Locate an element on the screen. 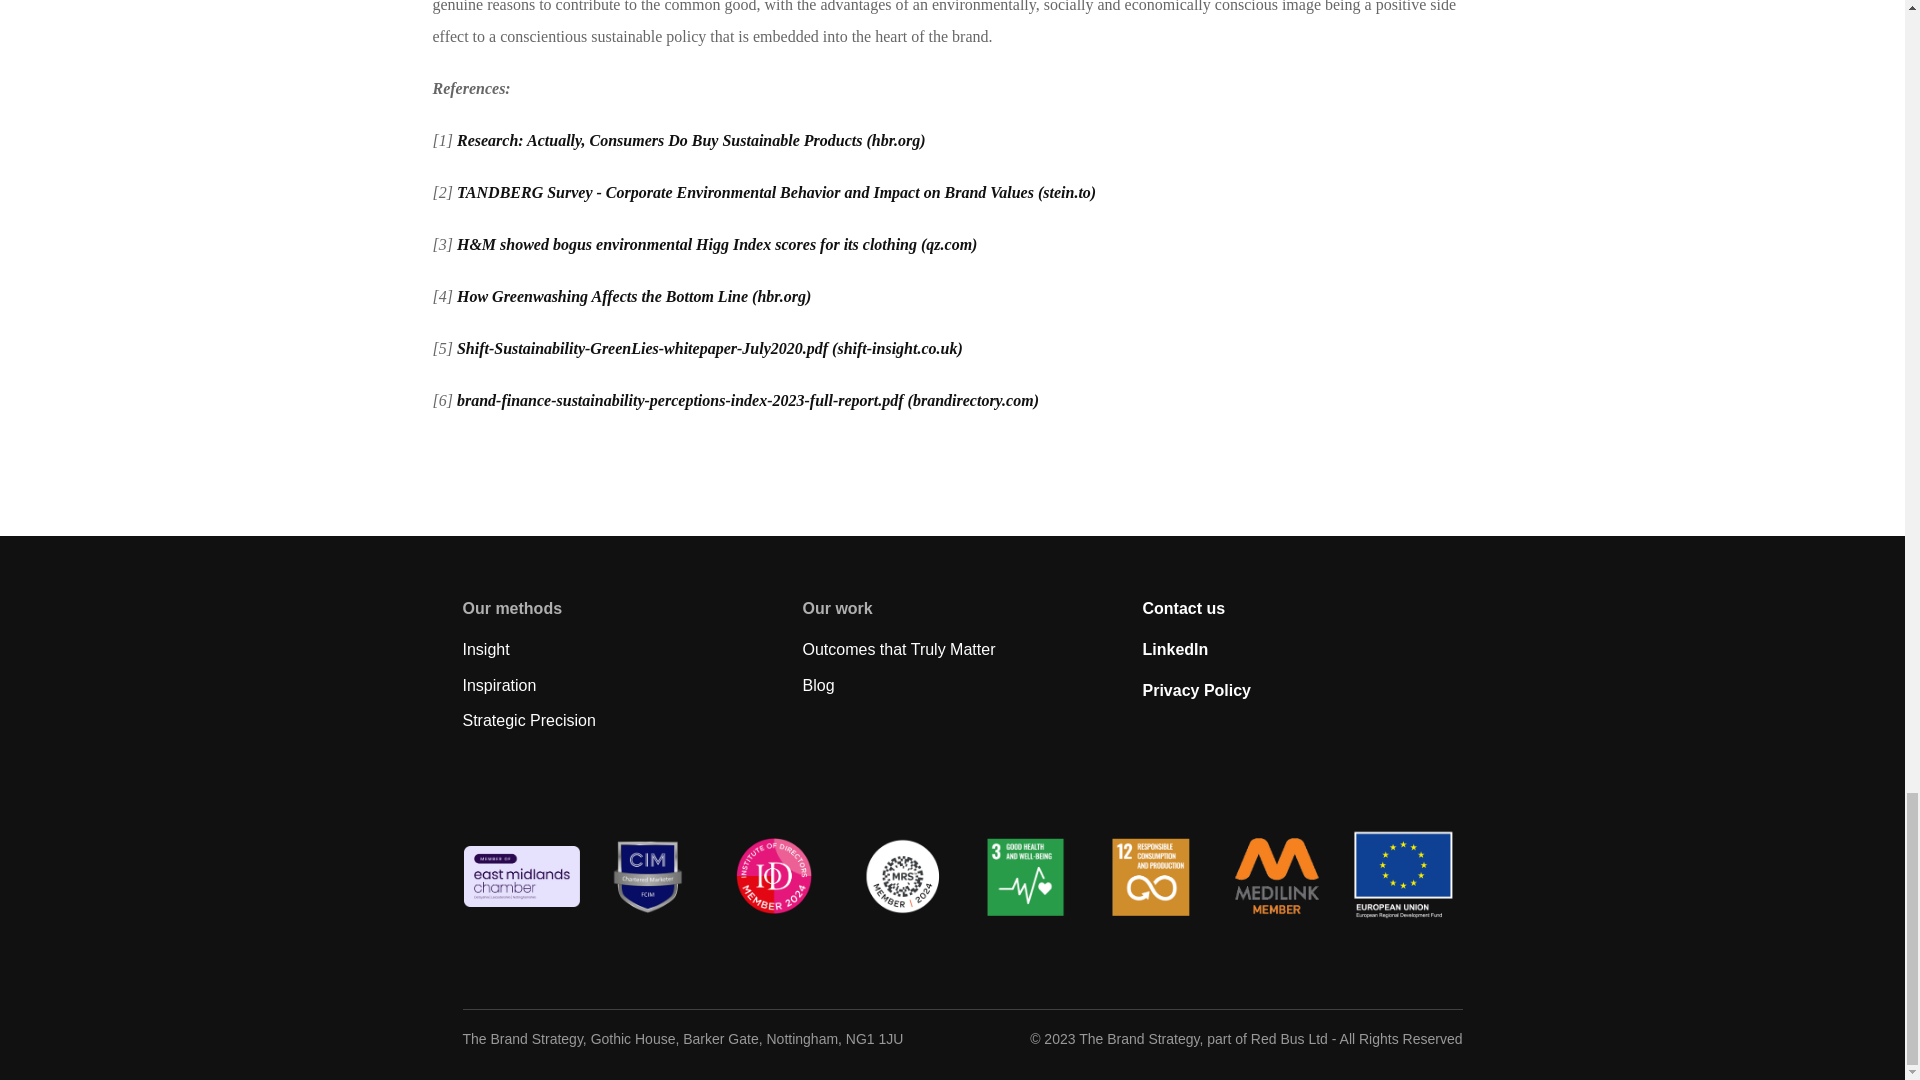  Privacy Policy is located at coordinates (1196, 690).